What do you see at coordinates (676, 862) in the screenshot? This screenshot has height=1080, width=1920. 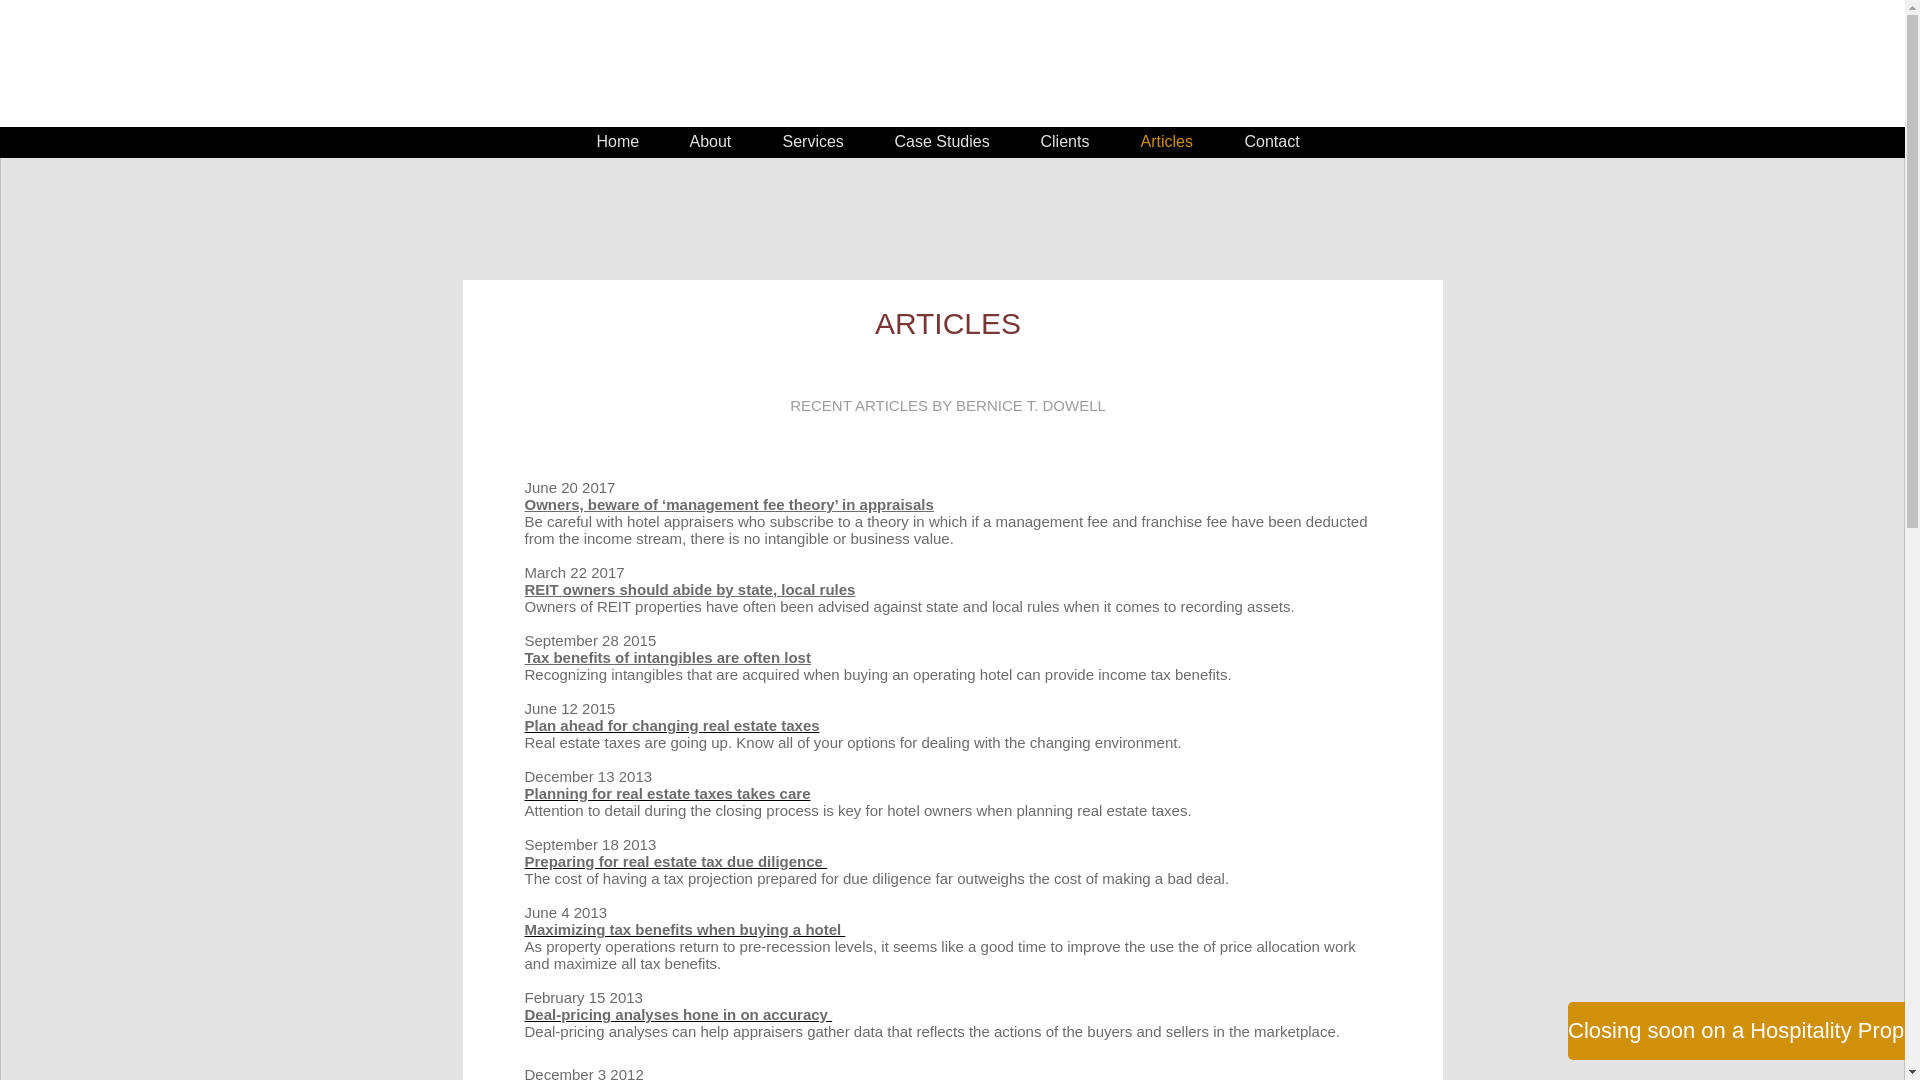 I see `Preparing for real estate tax due diligence ` at bounding box center [676, 862].